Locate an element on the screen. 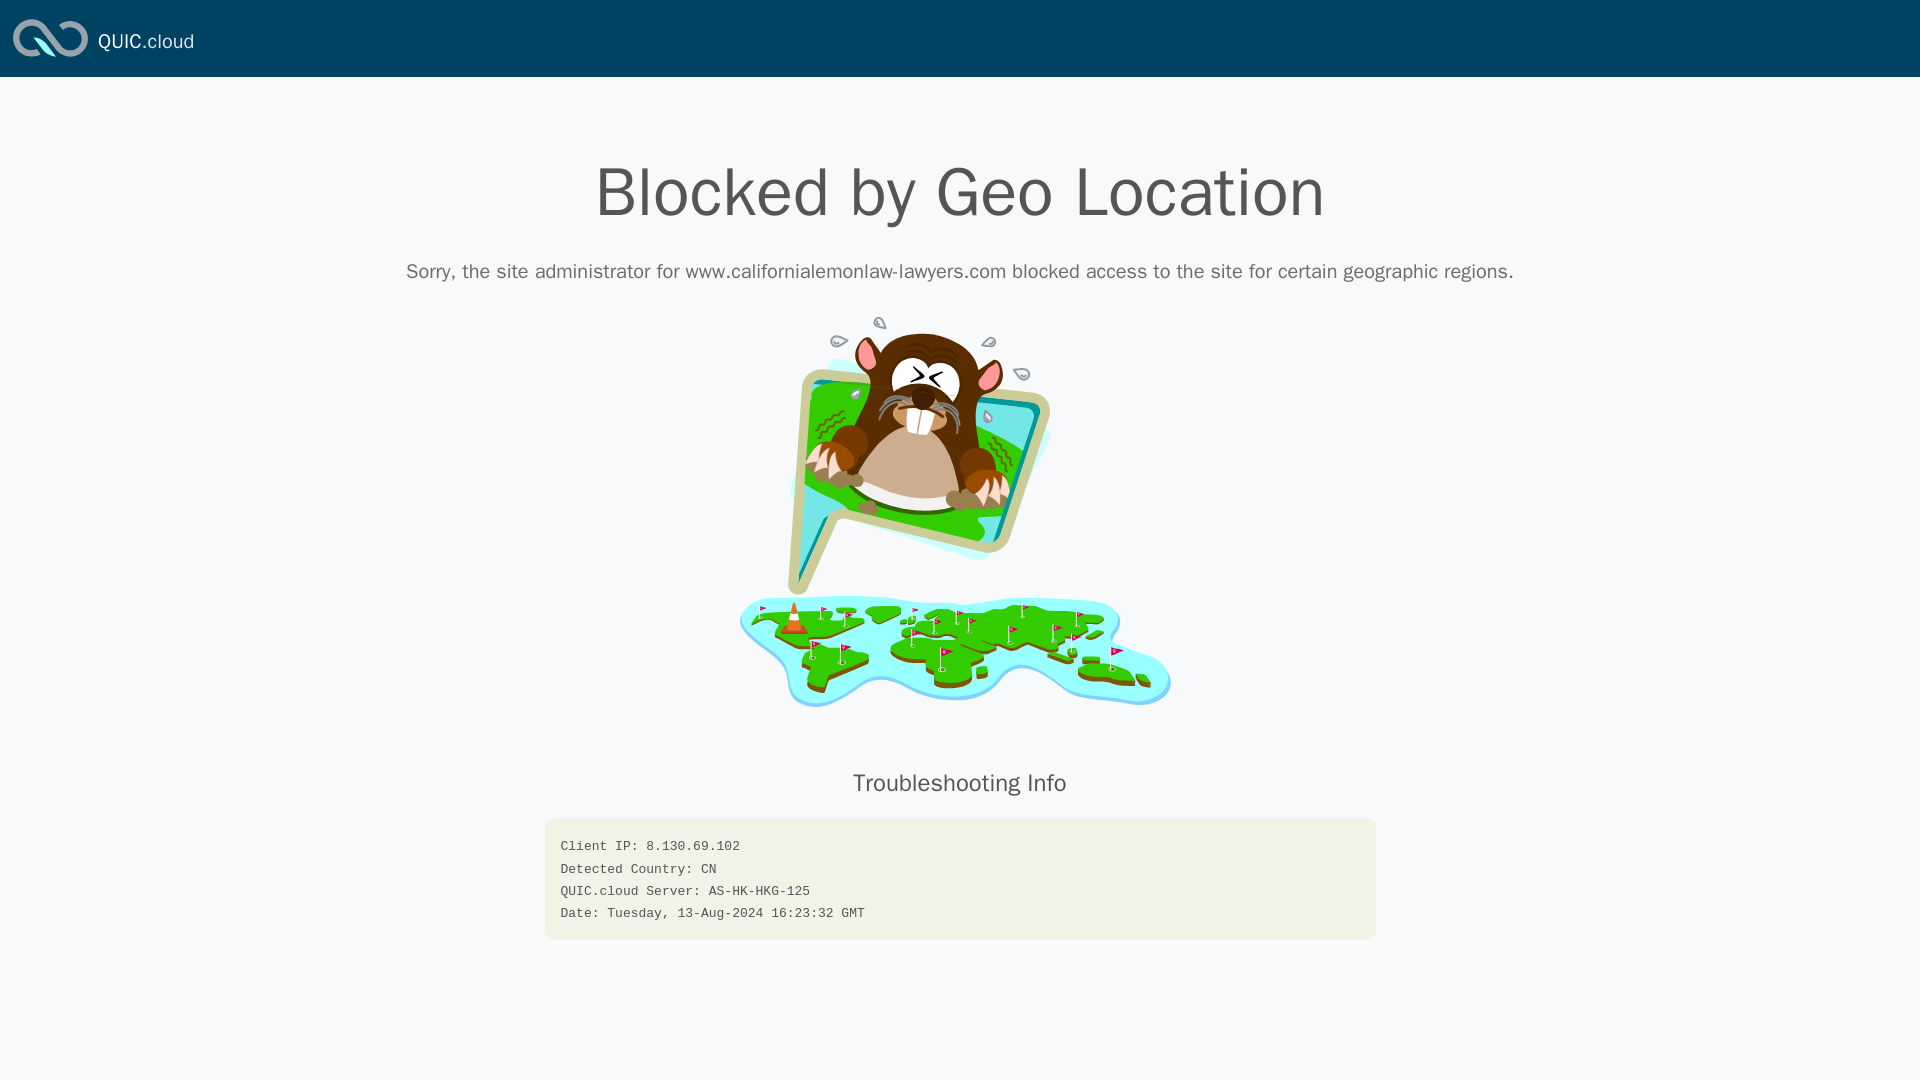 This screenshot has height=1080, width=1920. QUIC.cloud is located at coordinates (145, 42).